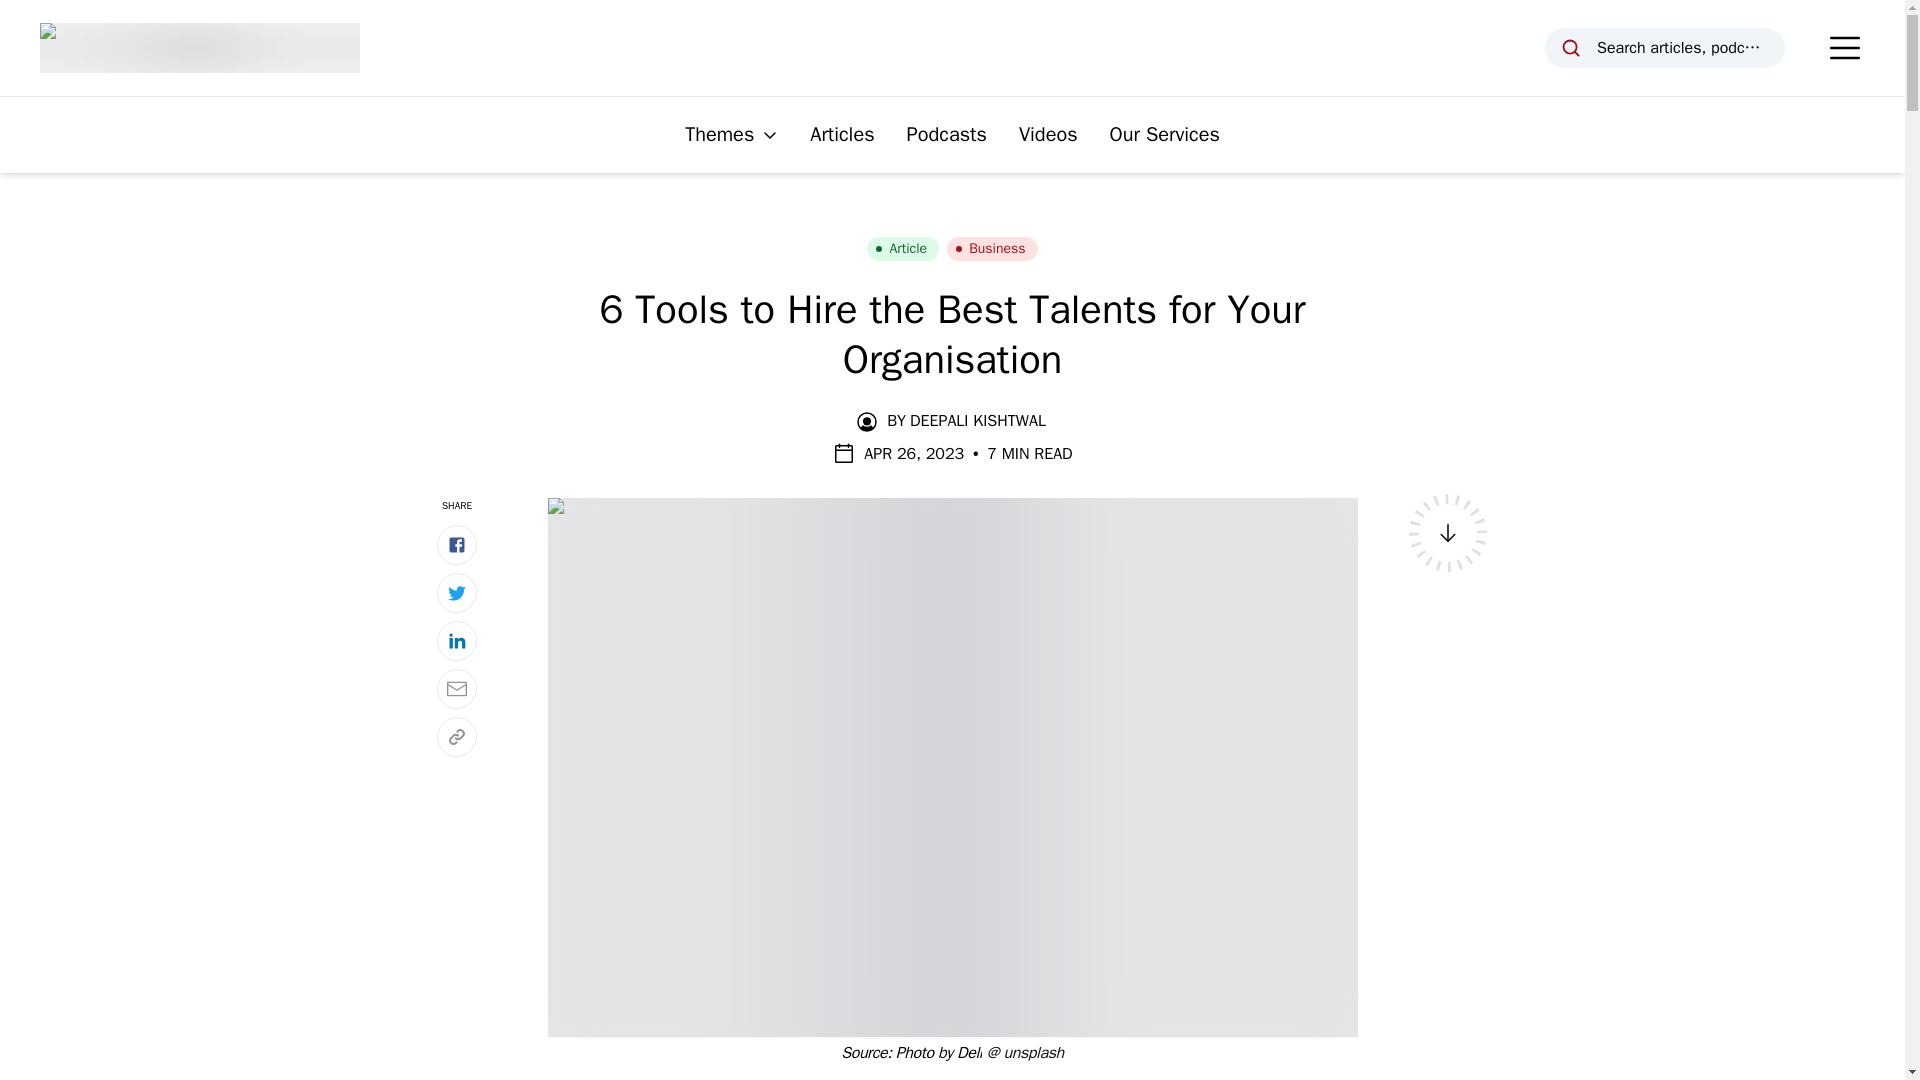 The height and width of the screenshot is (1080, 1920). Describe the element at coordinates (978, 421) in the screenshot. I see `DEEPALI KISHTWAL` at that location.